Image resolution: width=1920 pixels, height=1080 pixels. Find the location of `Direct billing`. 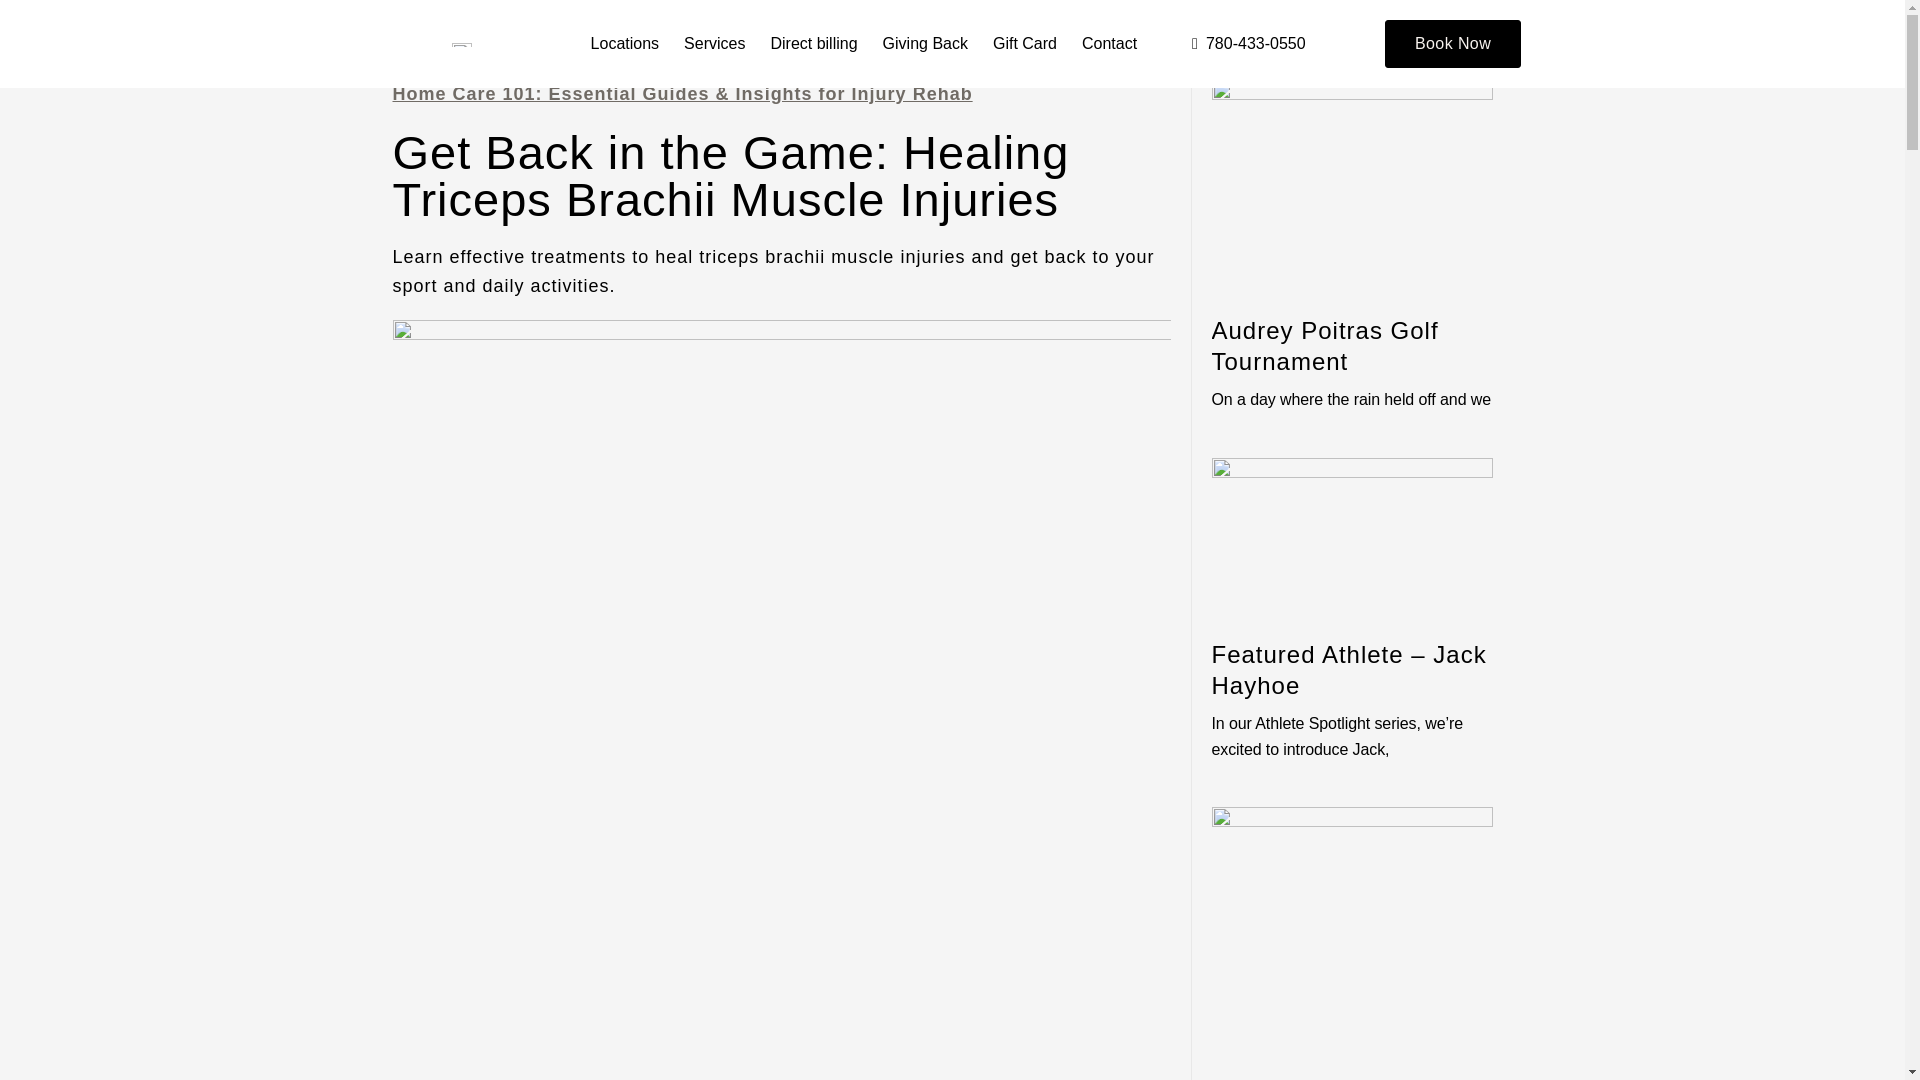

Direct billing is located at coordinates (814, 43).